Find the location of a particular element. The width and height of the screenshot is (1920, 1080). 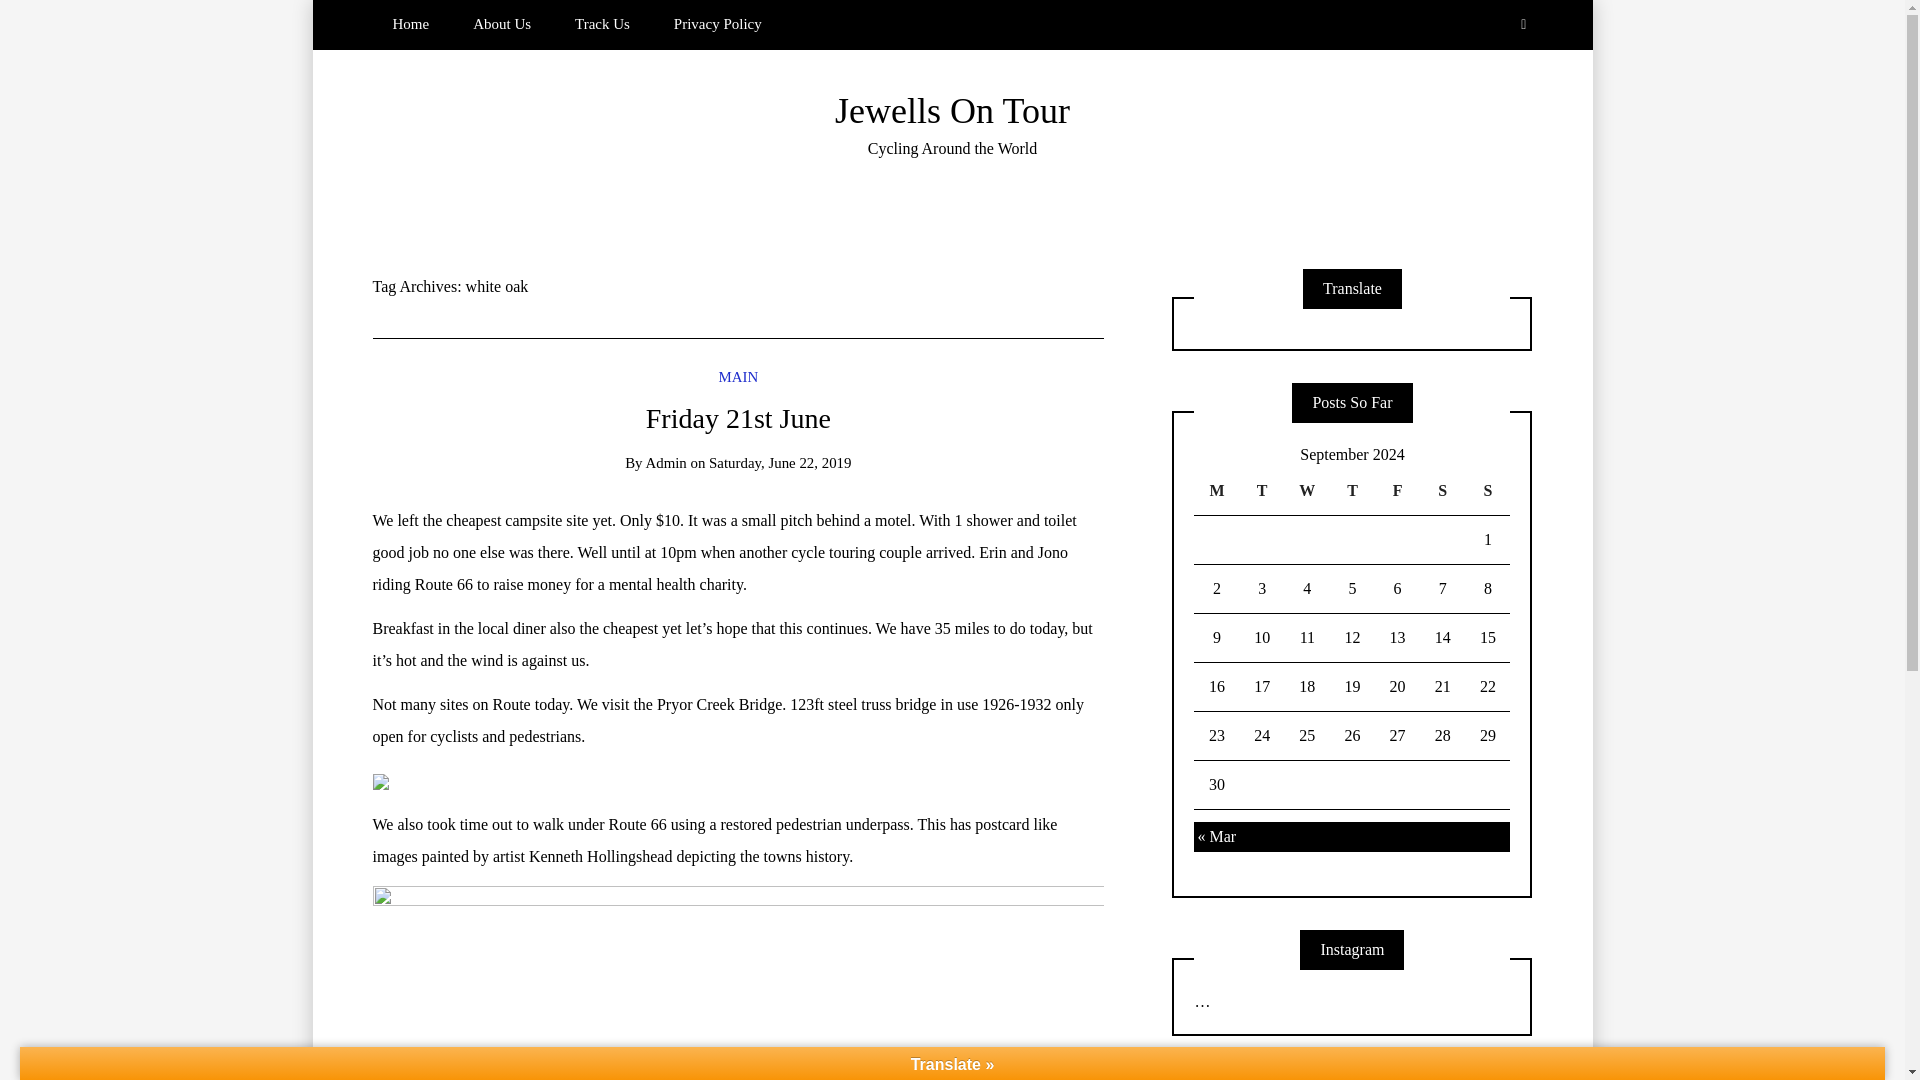

Posts by admin is located at coordinates (665, 462).